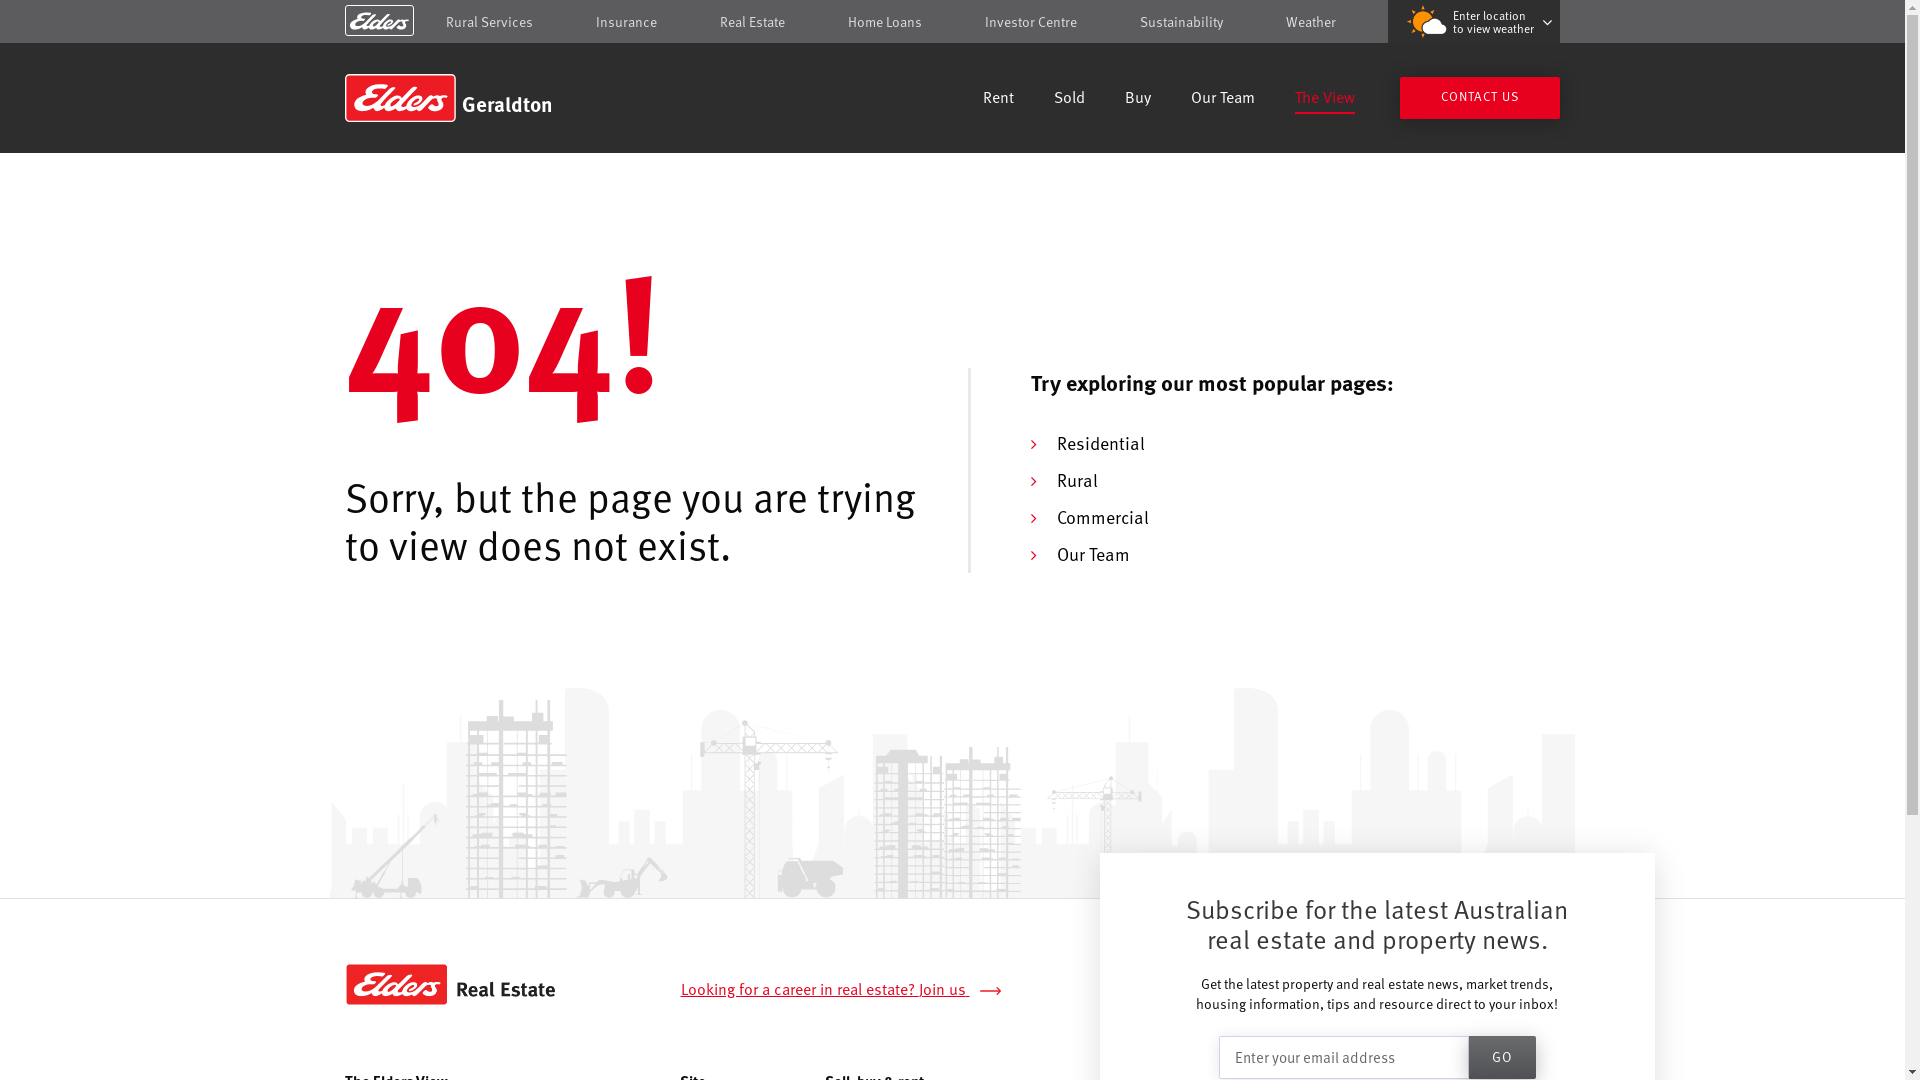 This screenshot has height=1080, width=1920. I want to click on The View, so click(1325, 100).